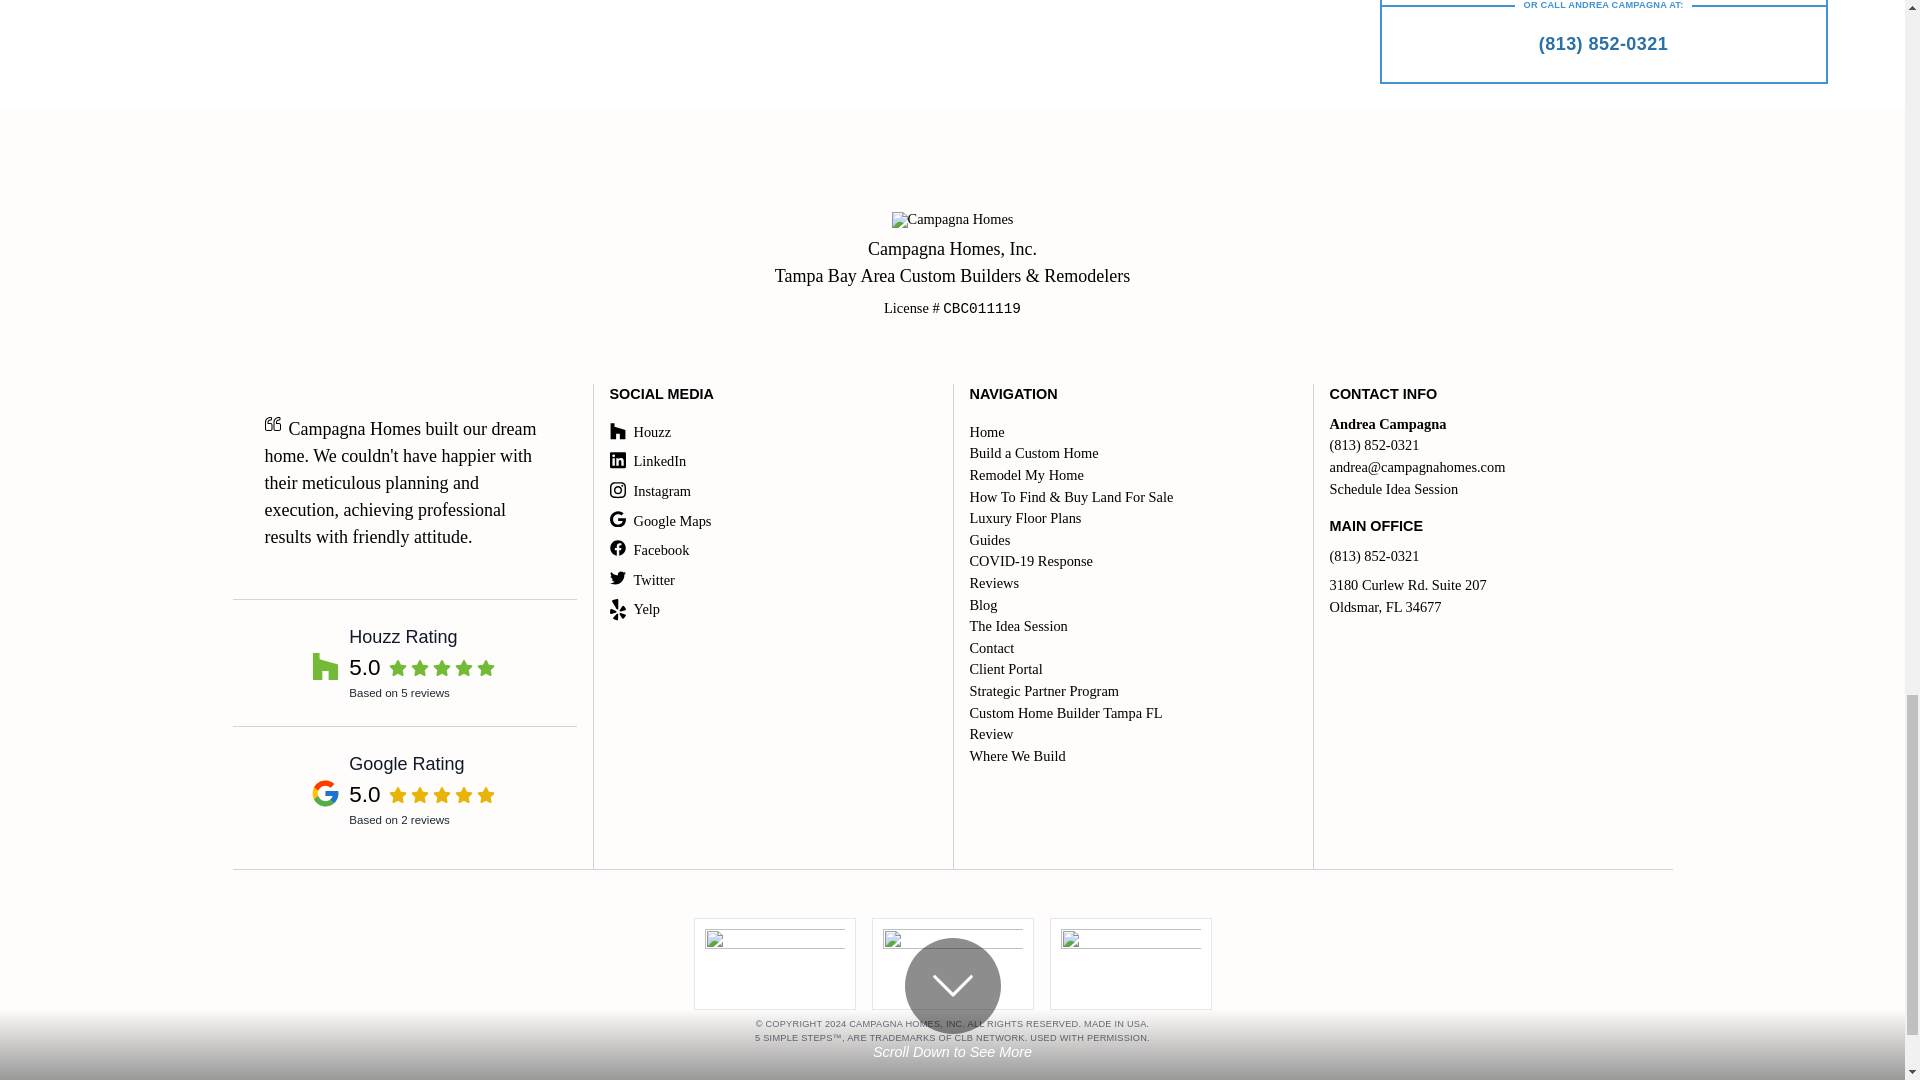 This screenshot has width=1920, height=1080. Describe the element at coordinates (770, 462) in the screenshot. I see `LinkedIn` at that location.